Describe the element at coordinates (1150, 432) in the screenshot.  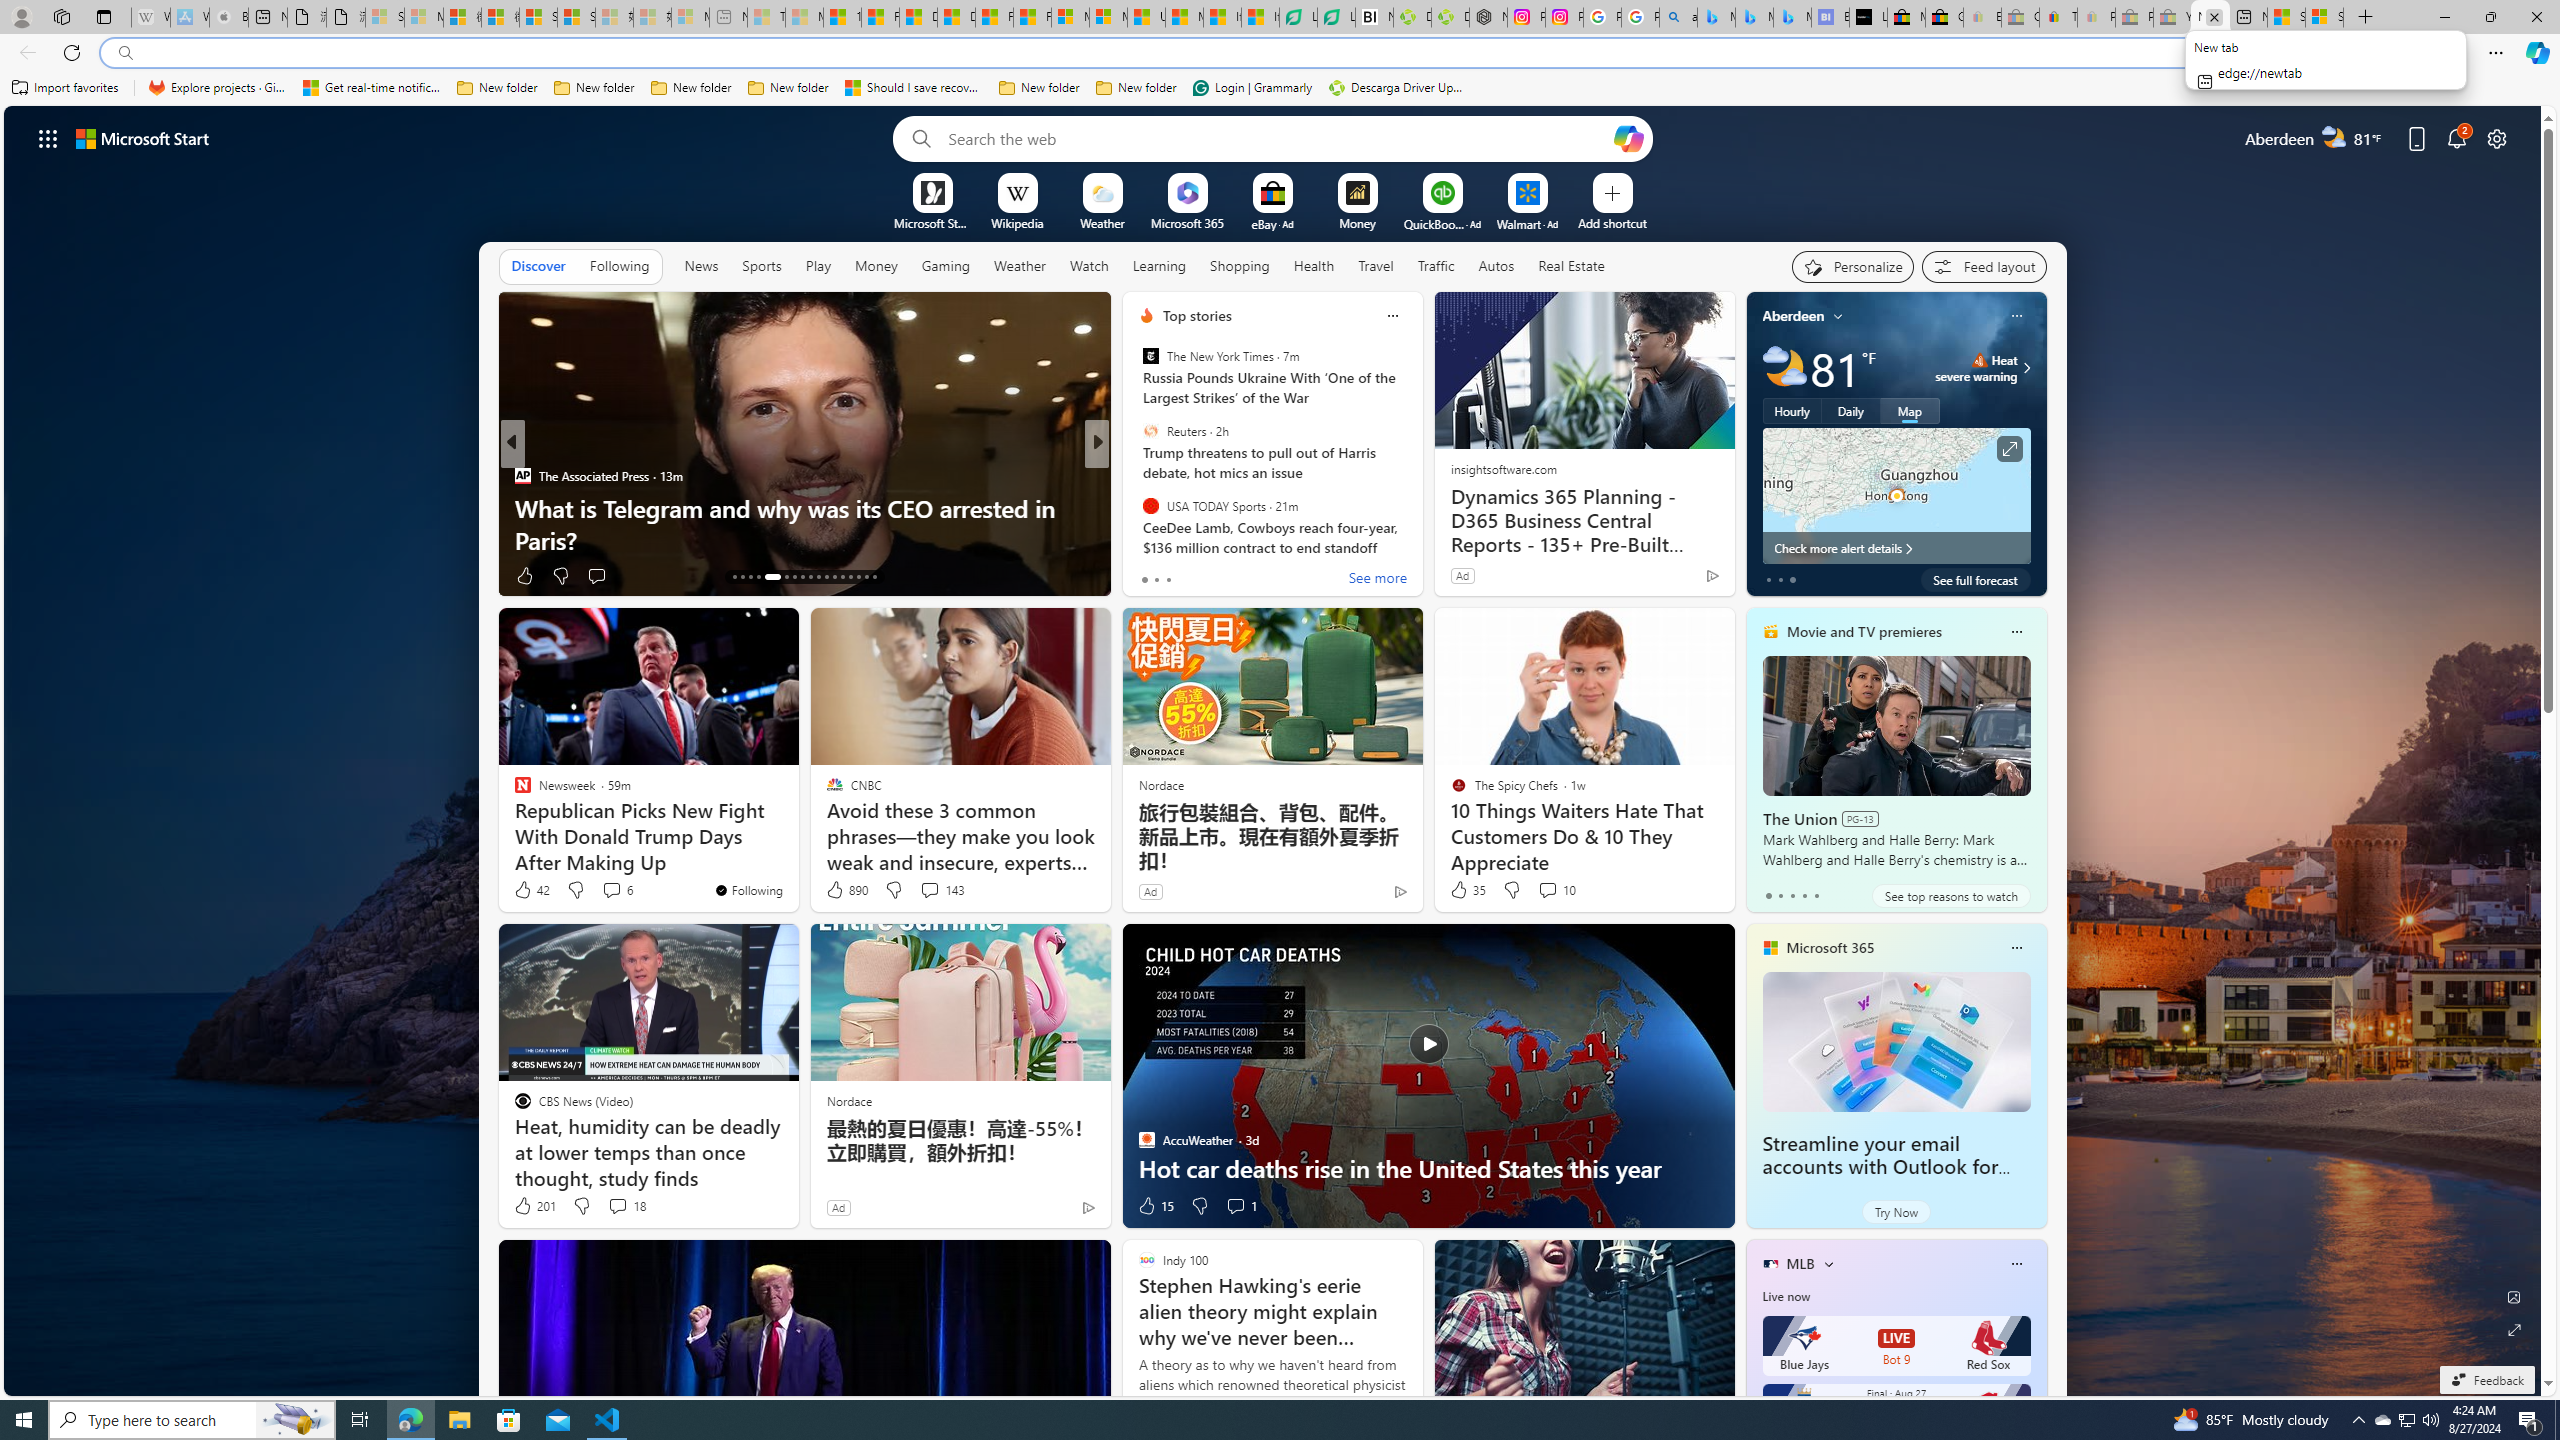
I see `Reuters` at that location.